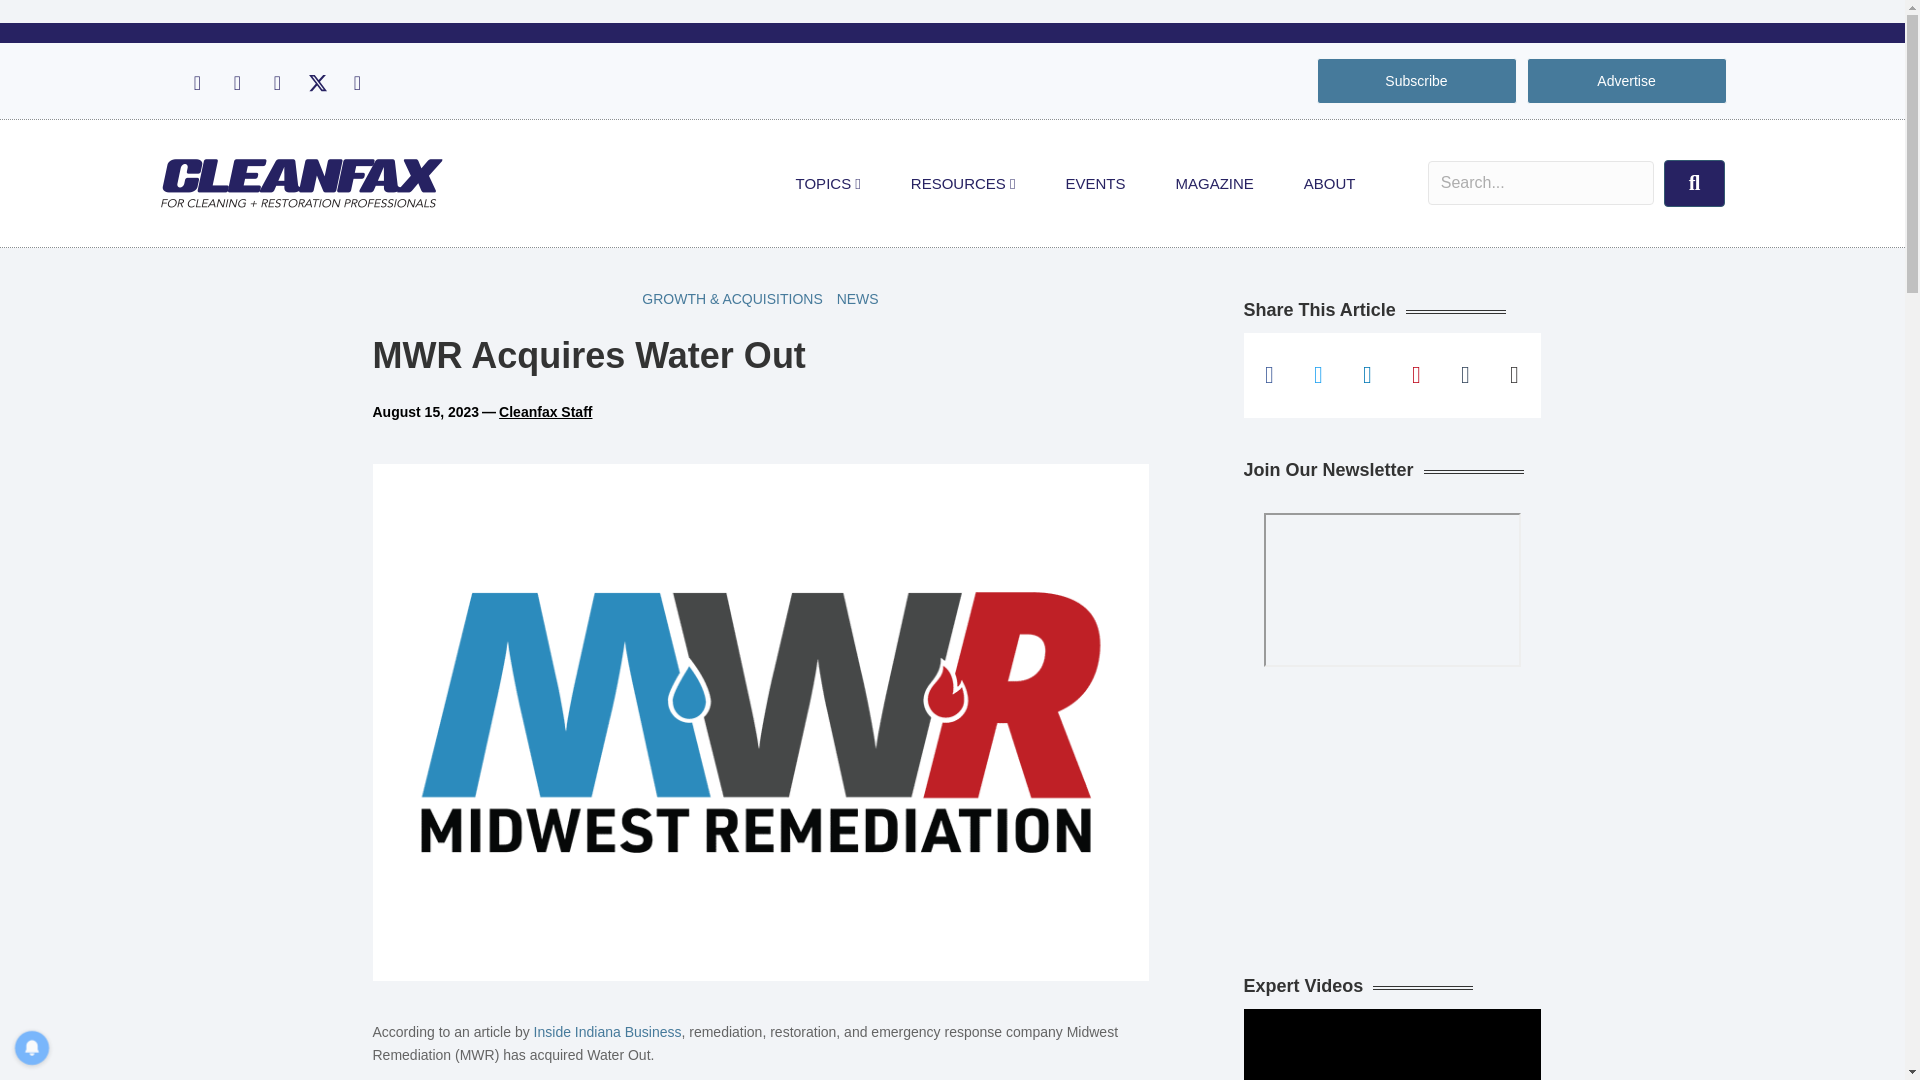 The image size is (1920, 1080). I want to click on LinkedIn, so click(276, 83).